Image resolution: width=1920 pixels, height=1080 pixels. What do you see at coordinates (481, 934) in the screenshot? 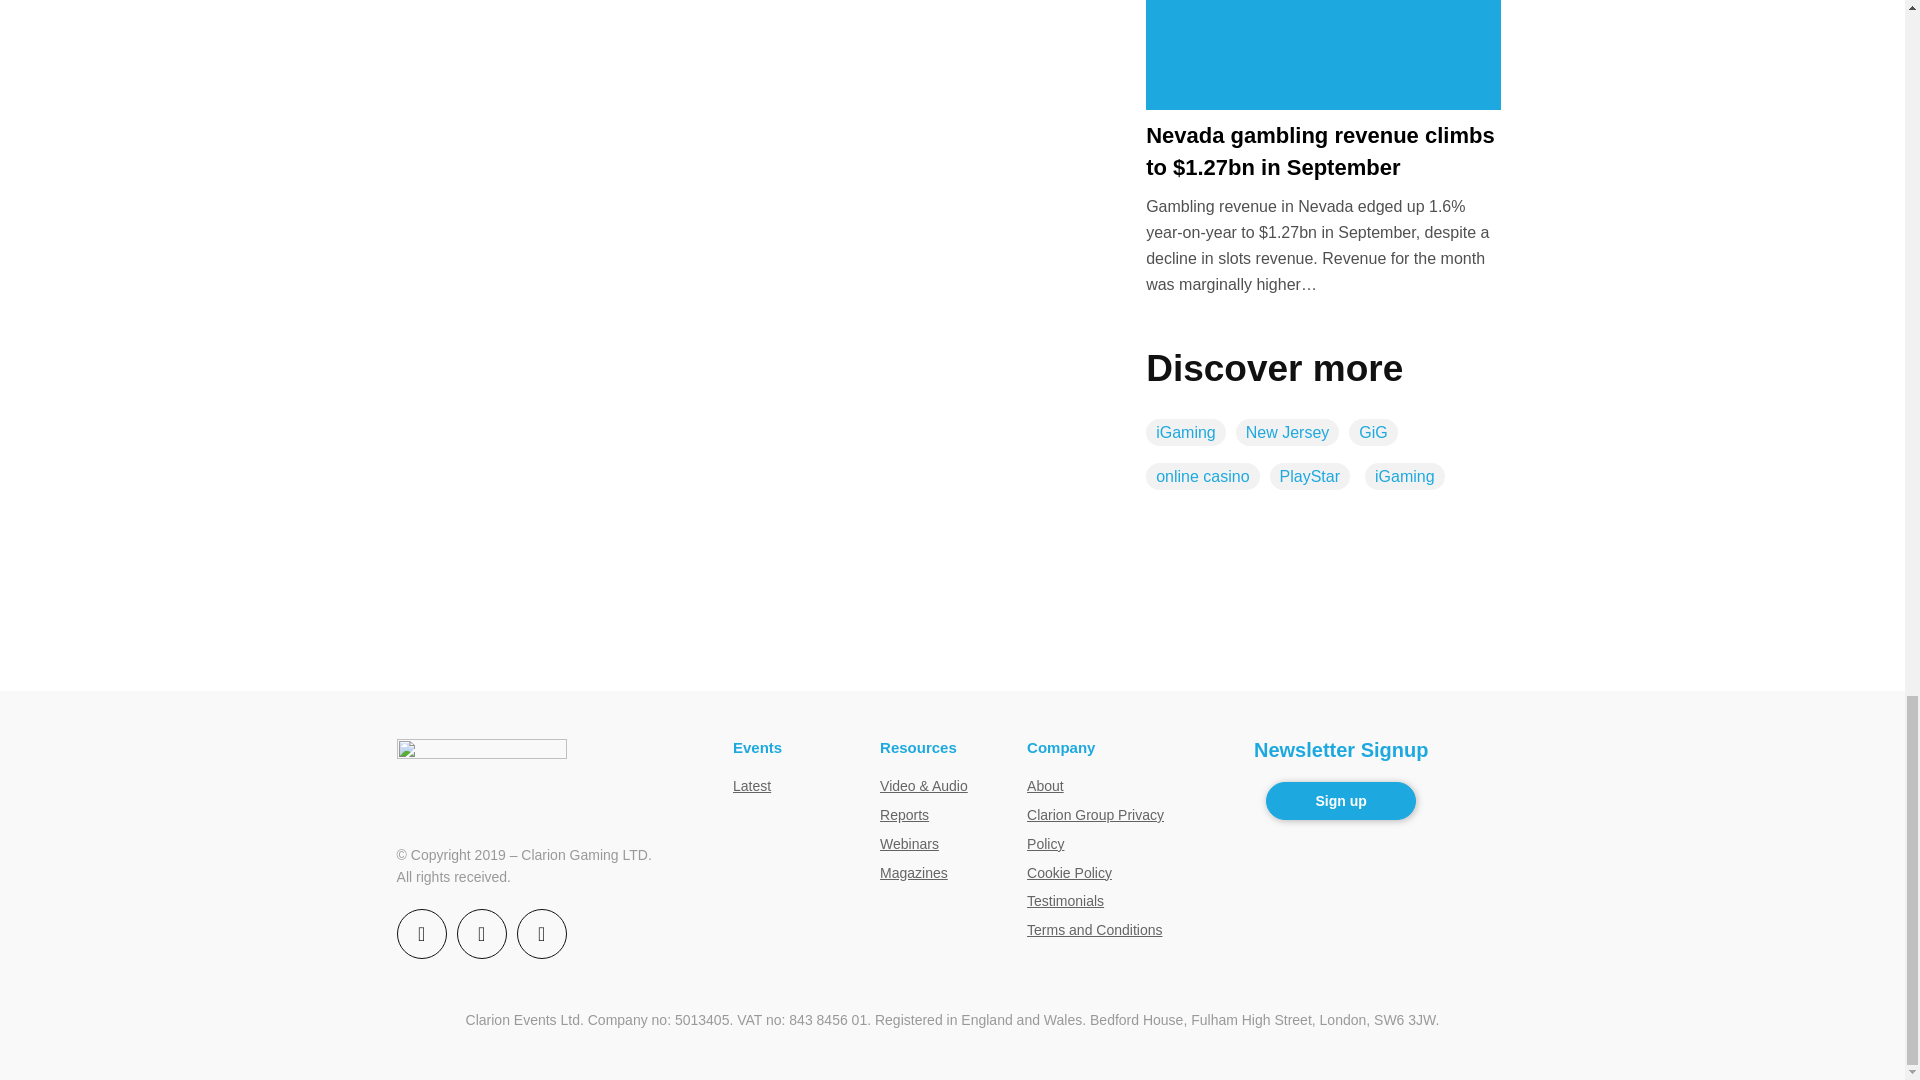
I see `Twitter` at bounding box center [481, 934].